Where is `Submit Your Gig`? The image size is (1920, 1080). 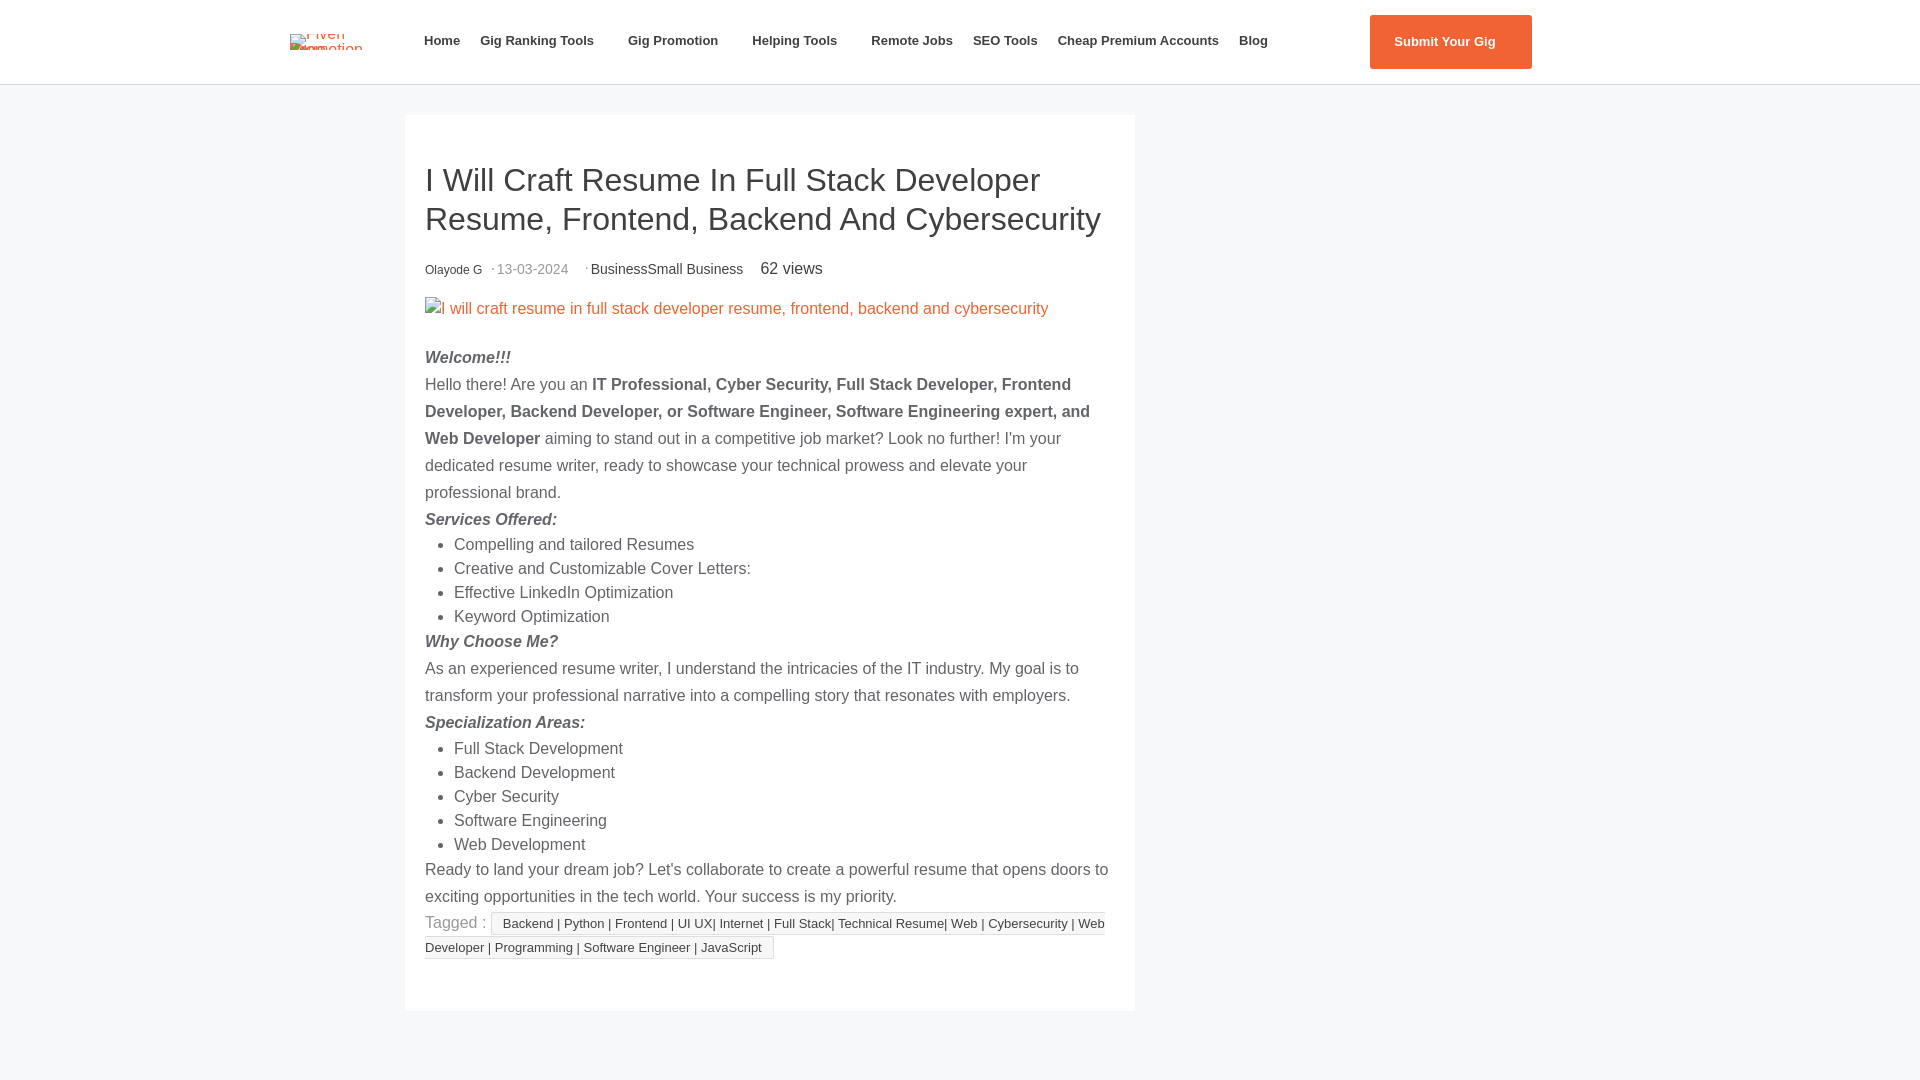 Submit Your Gig is located at coordinates (1450, 42).